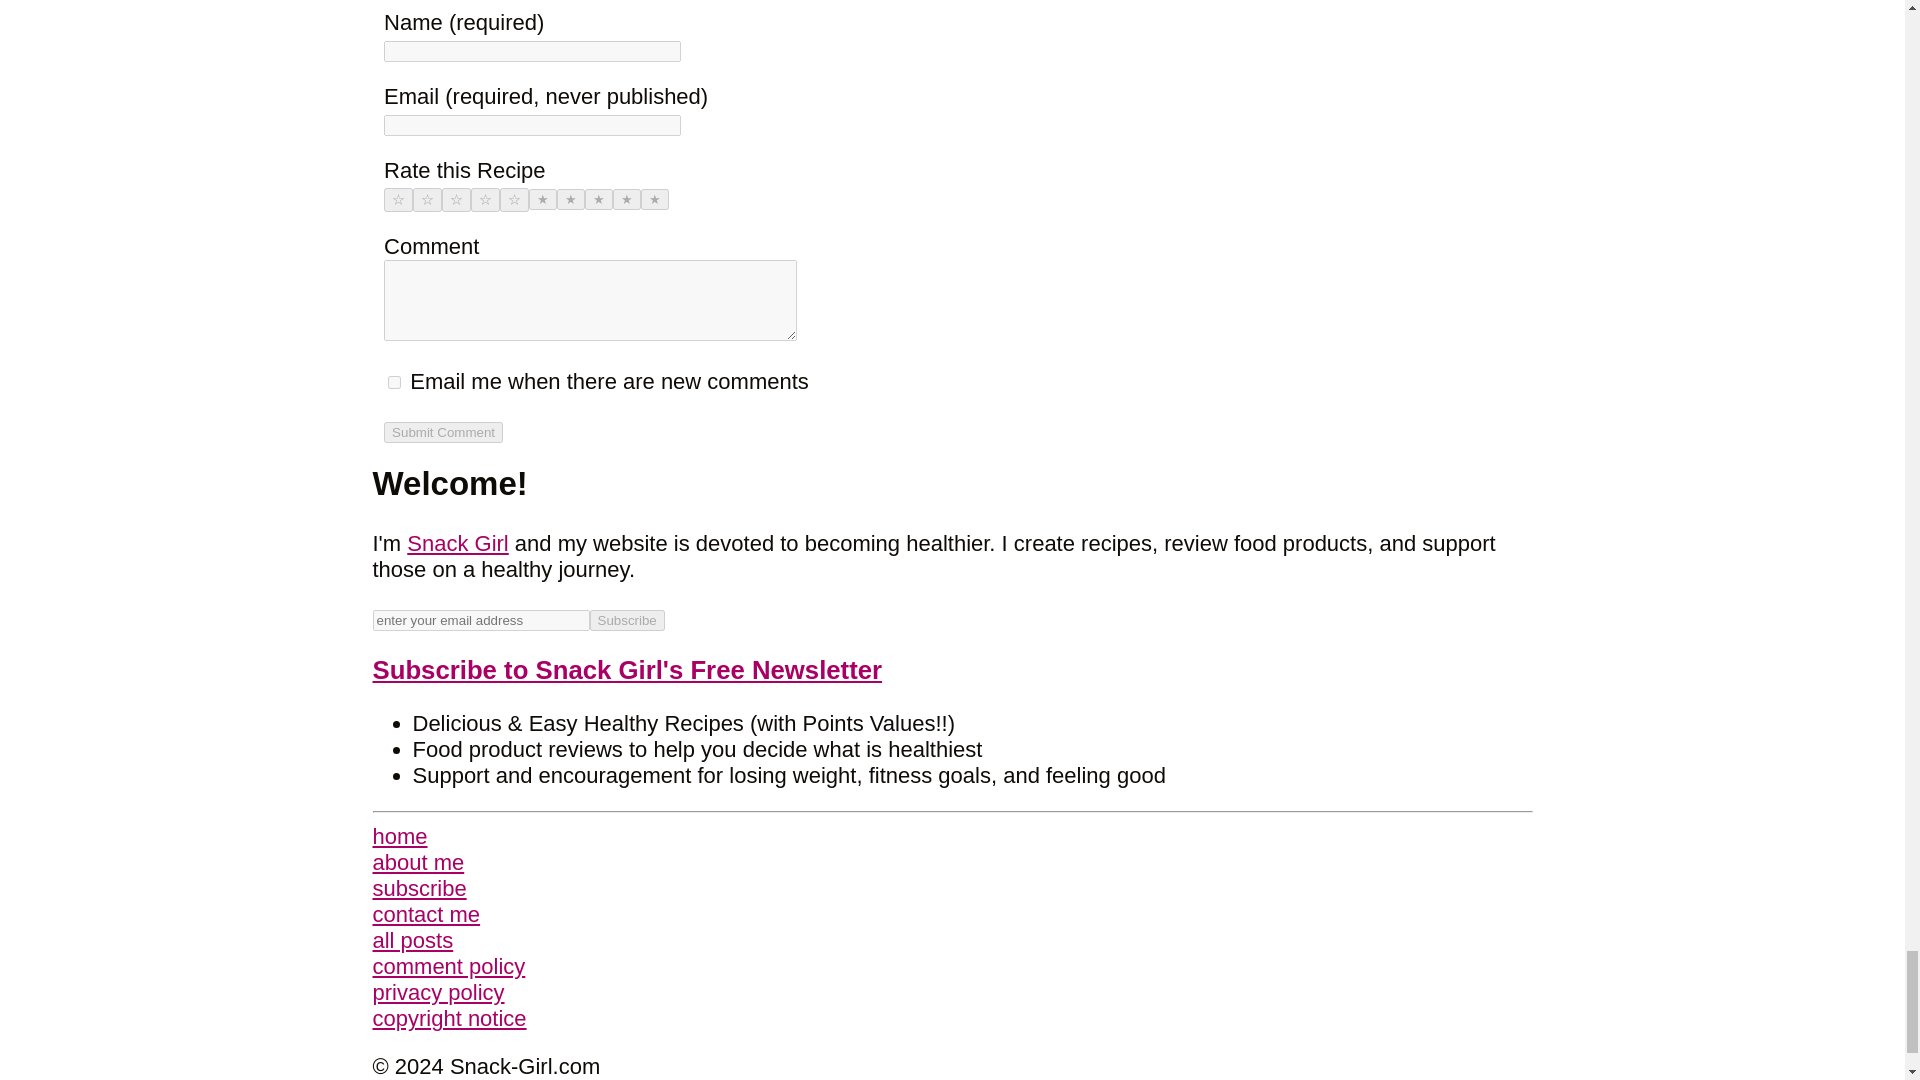  I want to click on Subscribe, so click(626, 620).